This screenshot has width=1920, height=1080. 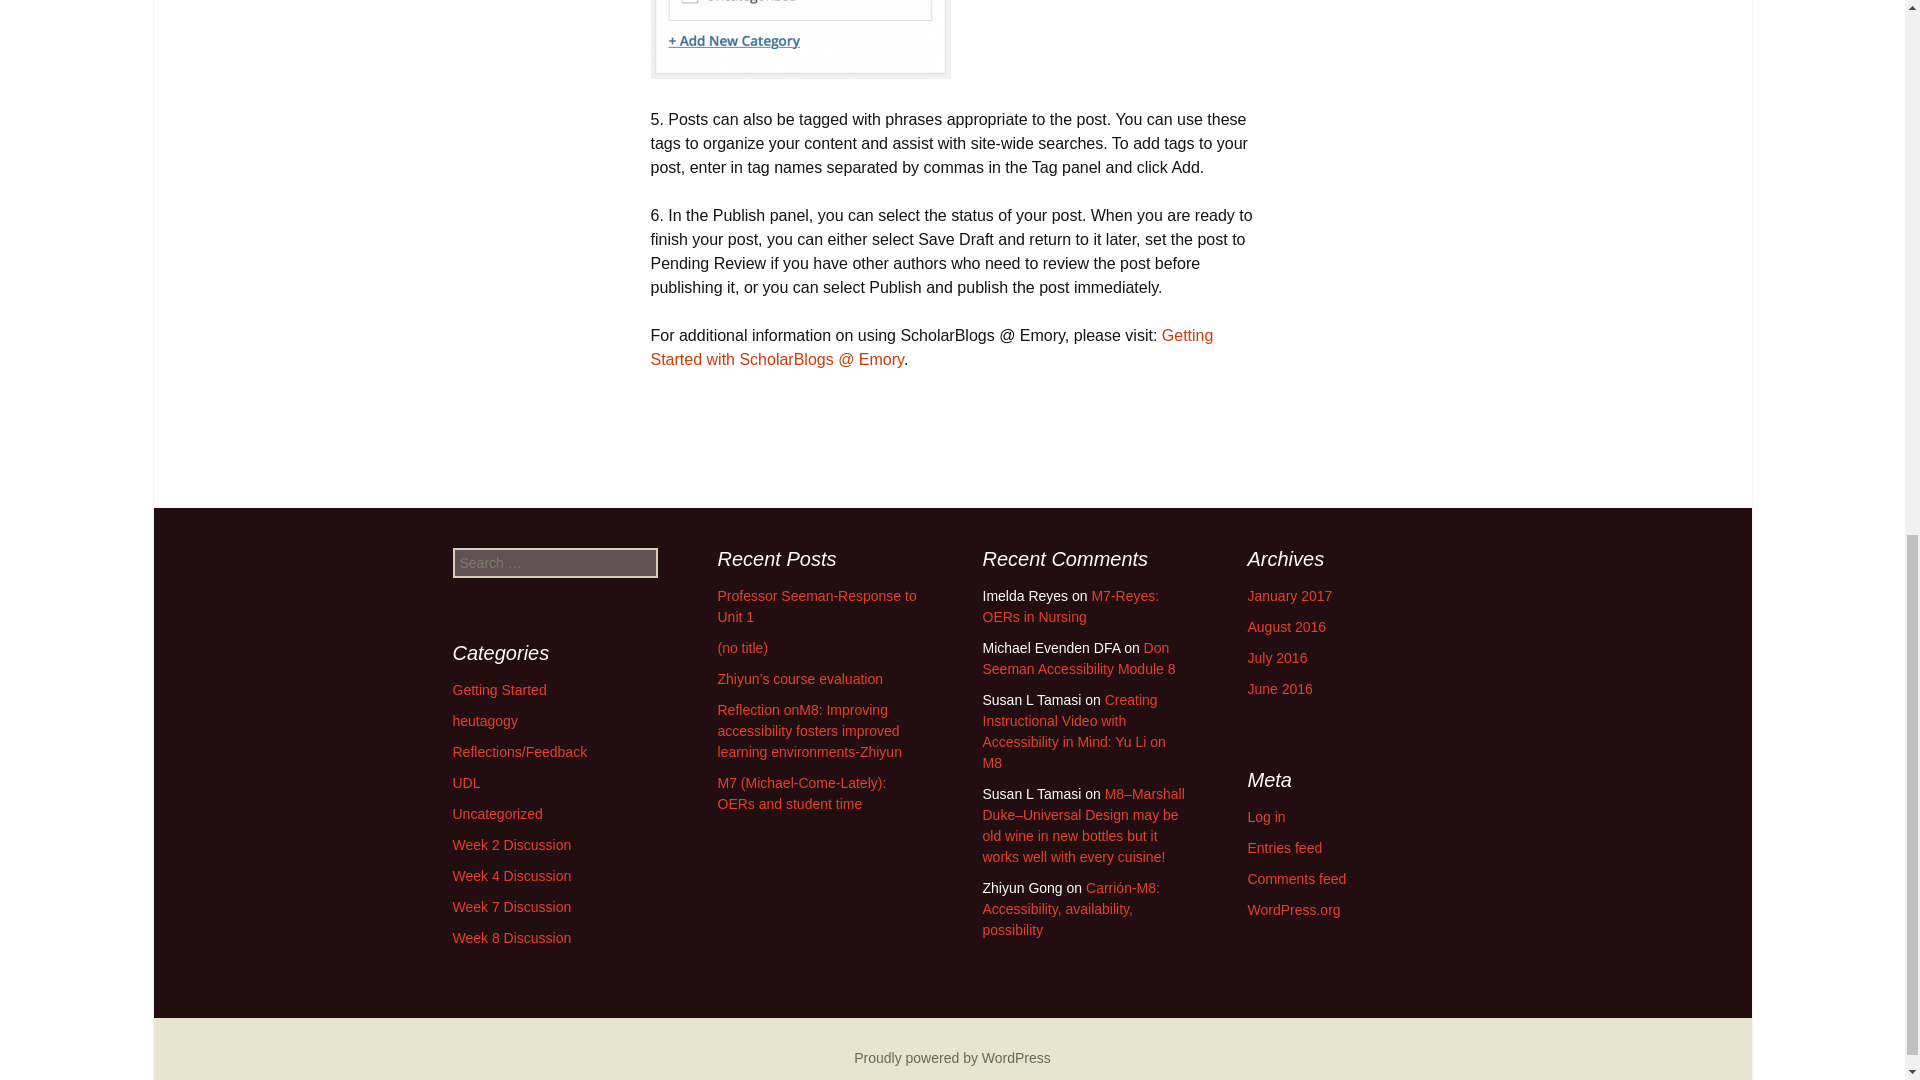 What do you see at coordinates (1078, 658) in the screenshot?
I see `Don Seeman Accessibility Module 8` at bounding box center [1078, 658].